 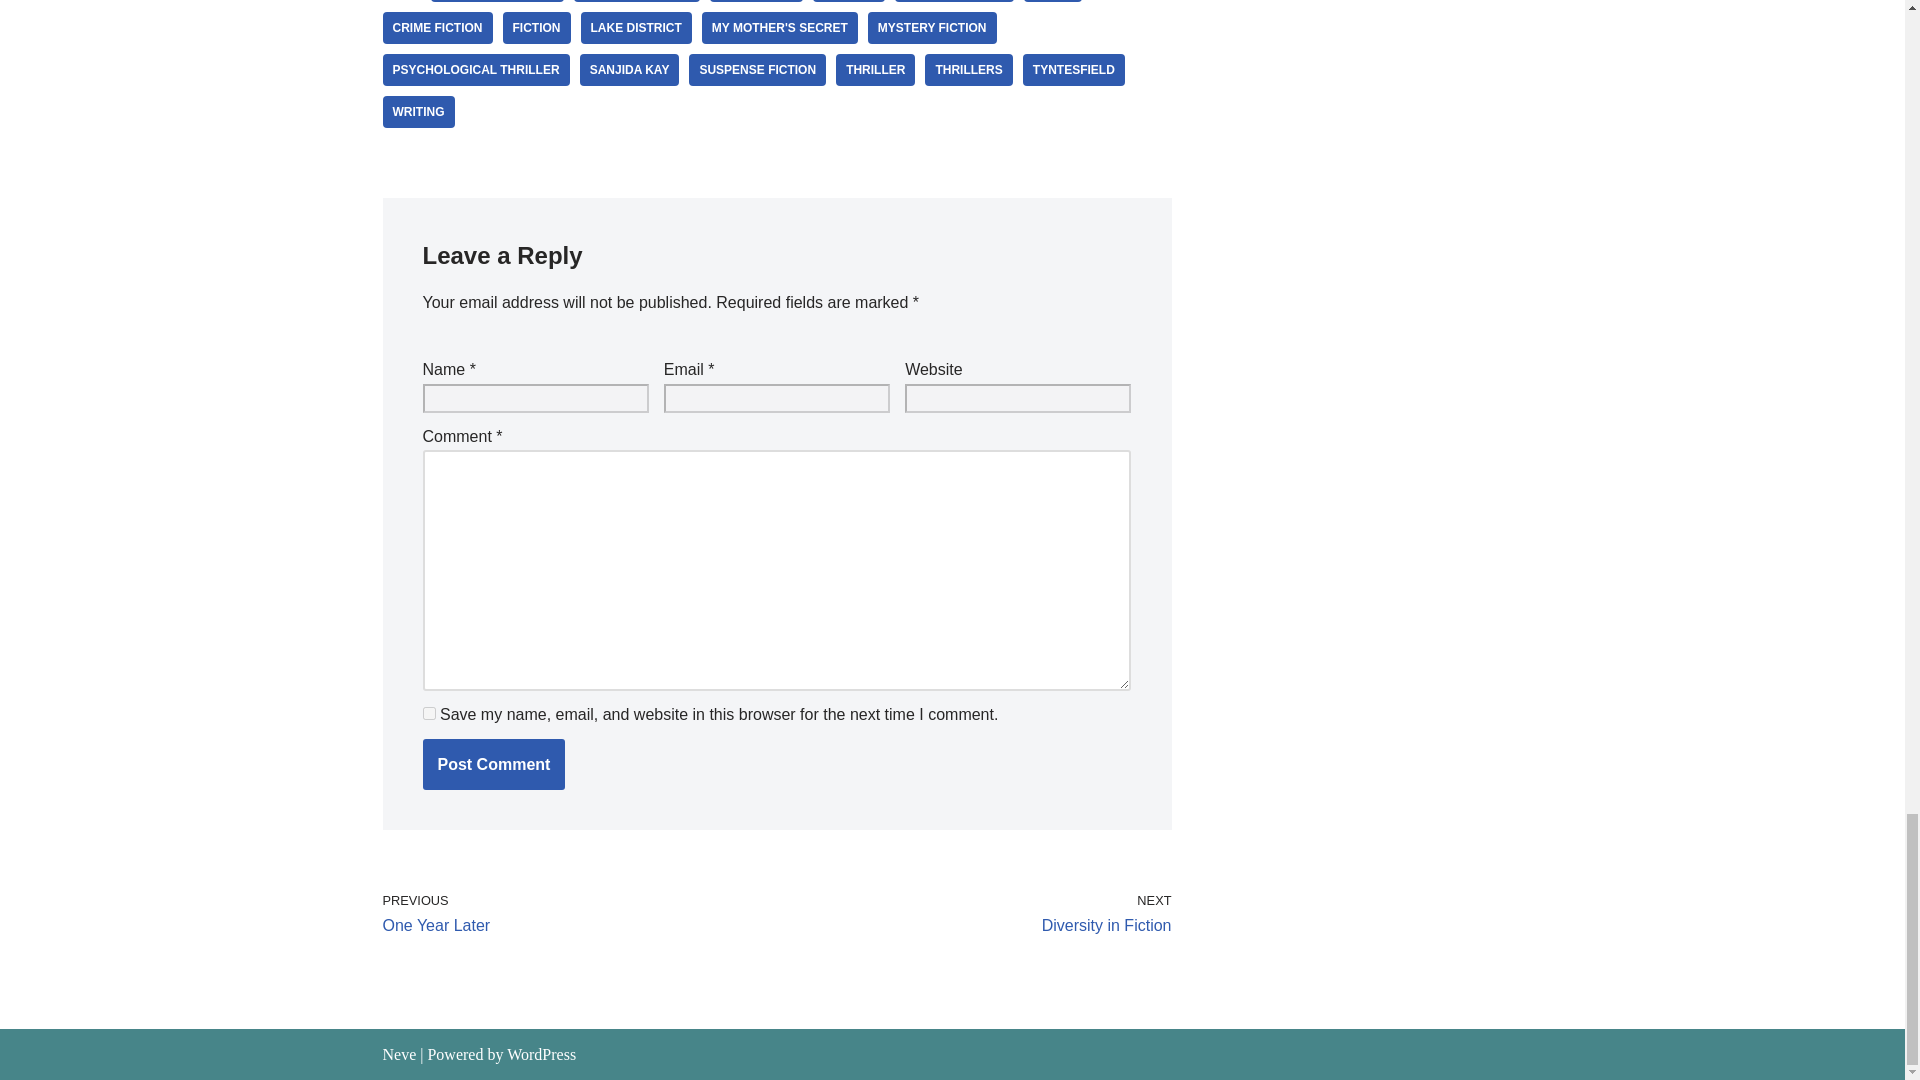 I want to click on Corvus Books, so click(x=954, y=1).